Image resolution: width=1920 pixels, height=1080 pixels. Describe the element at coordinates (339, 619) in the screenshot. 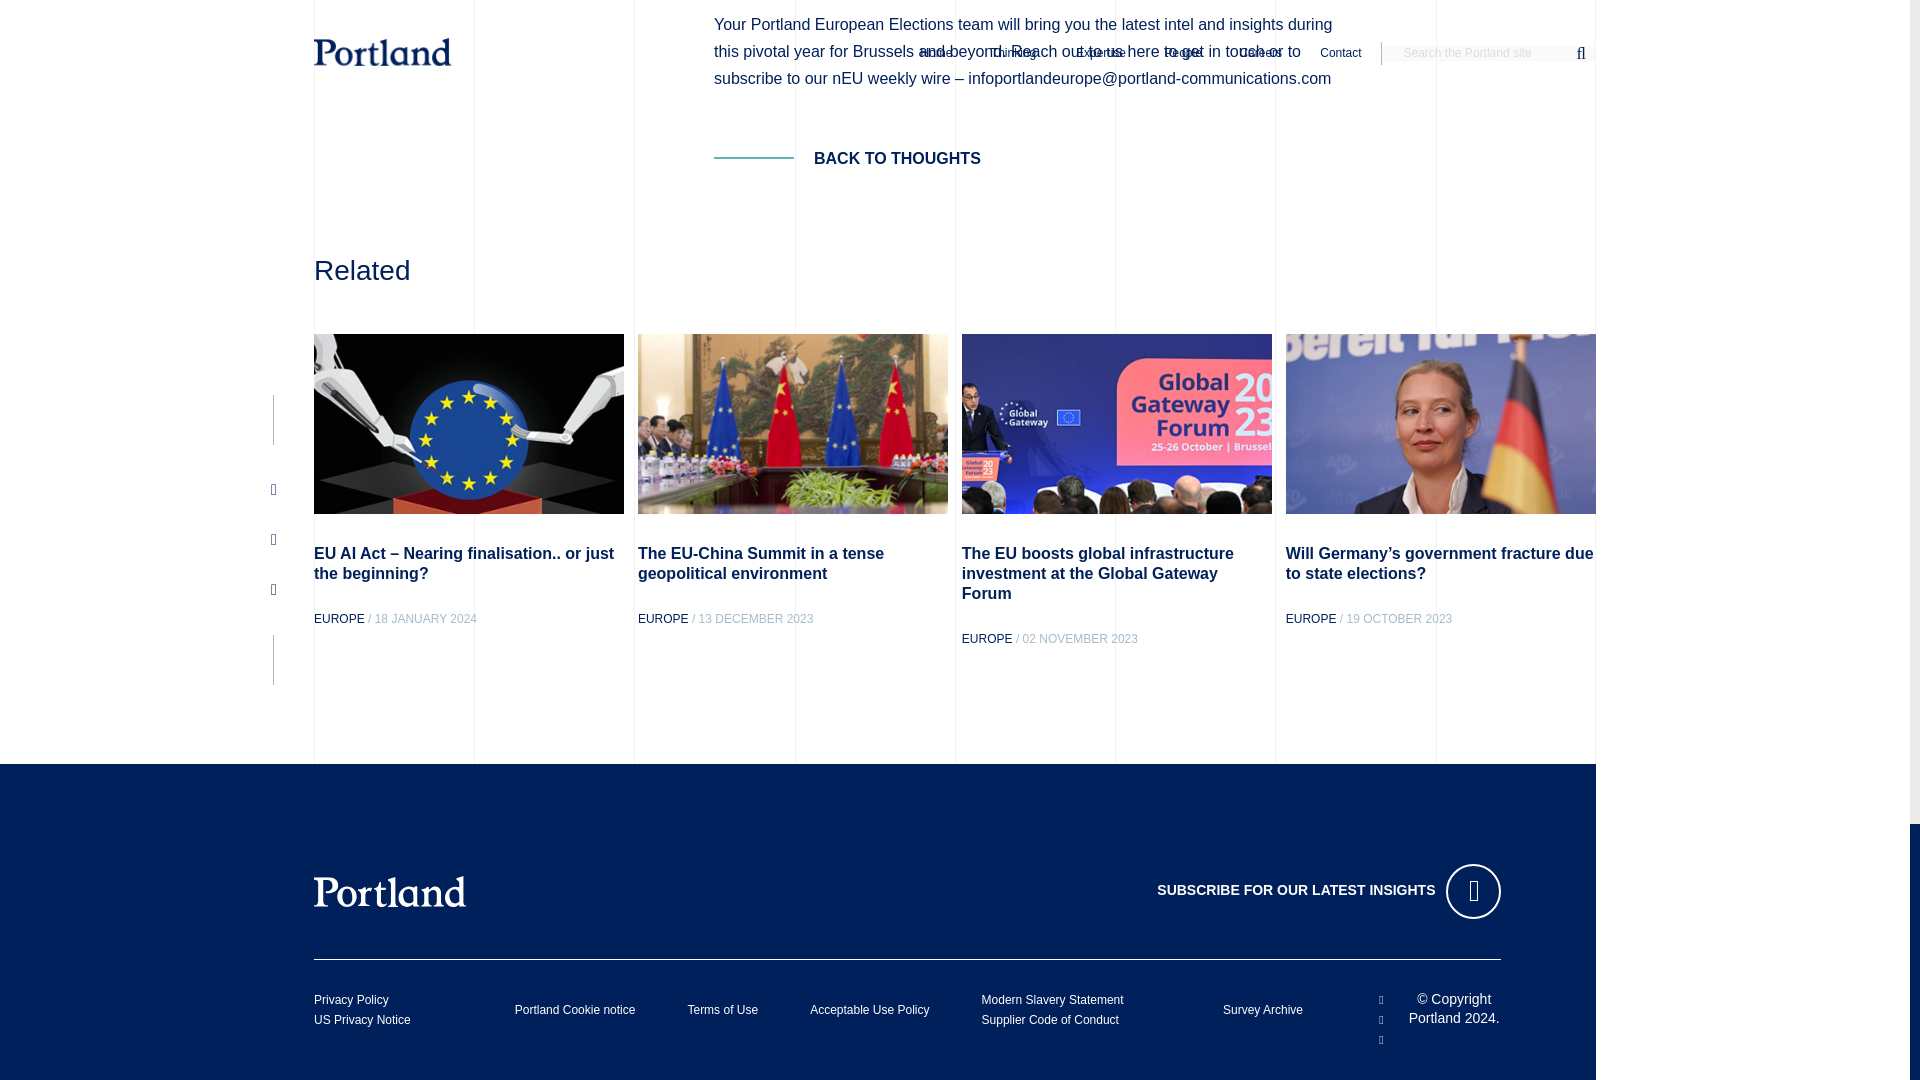

I see `EUROPE` at that location.